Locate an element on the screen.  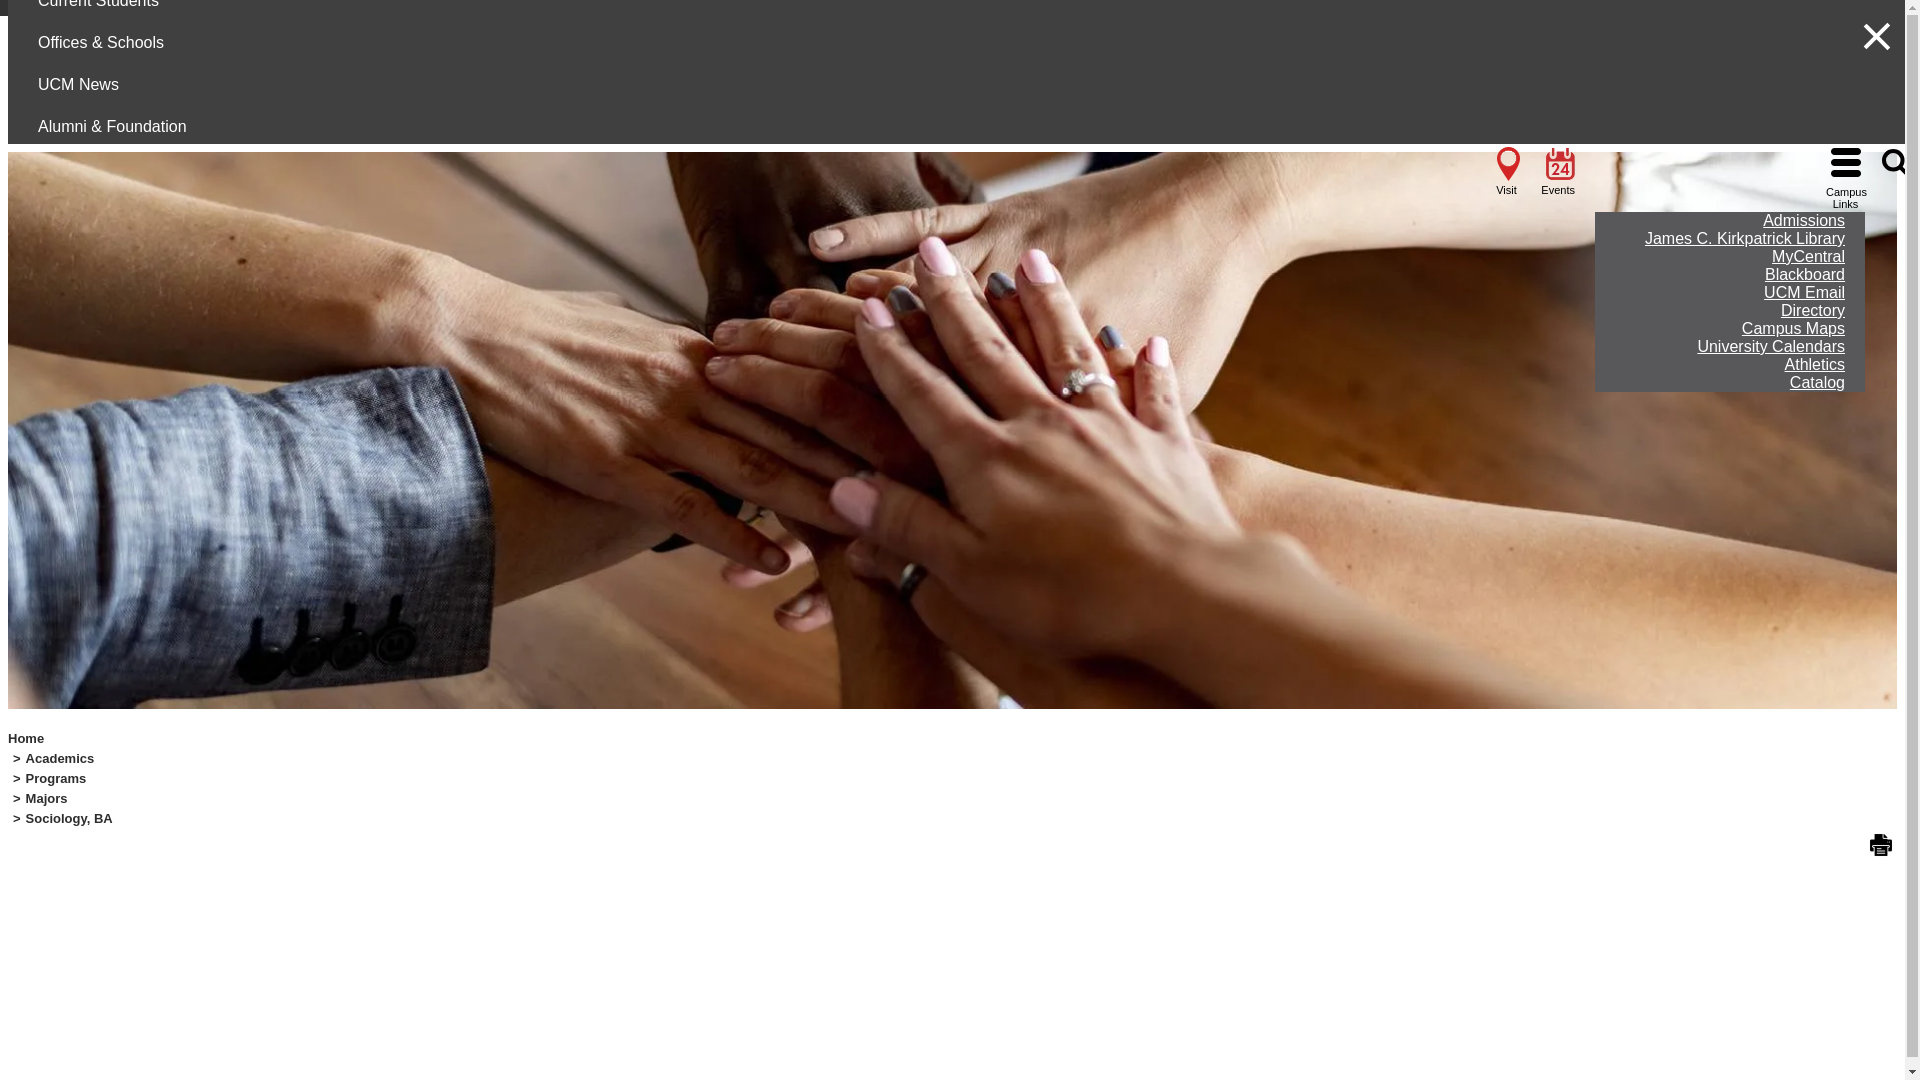
James C. Kirkpatrick Library is located at coordinates (1744, 238).